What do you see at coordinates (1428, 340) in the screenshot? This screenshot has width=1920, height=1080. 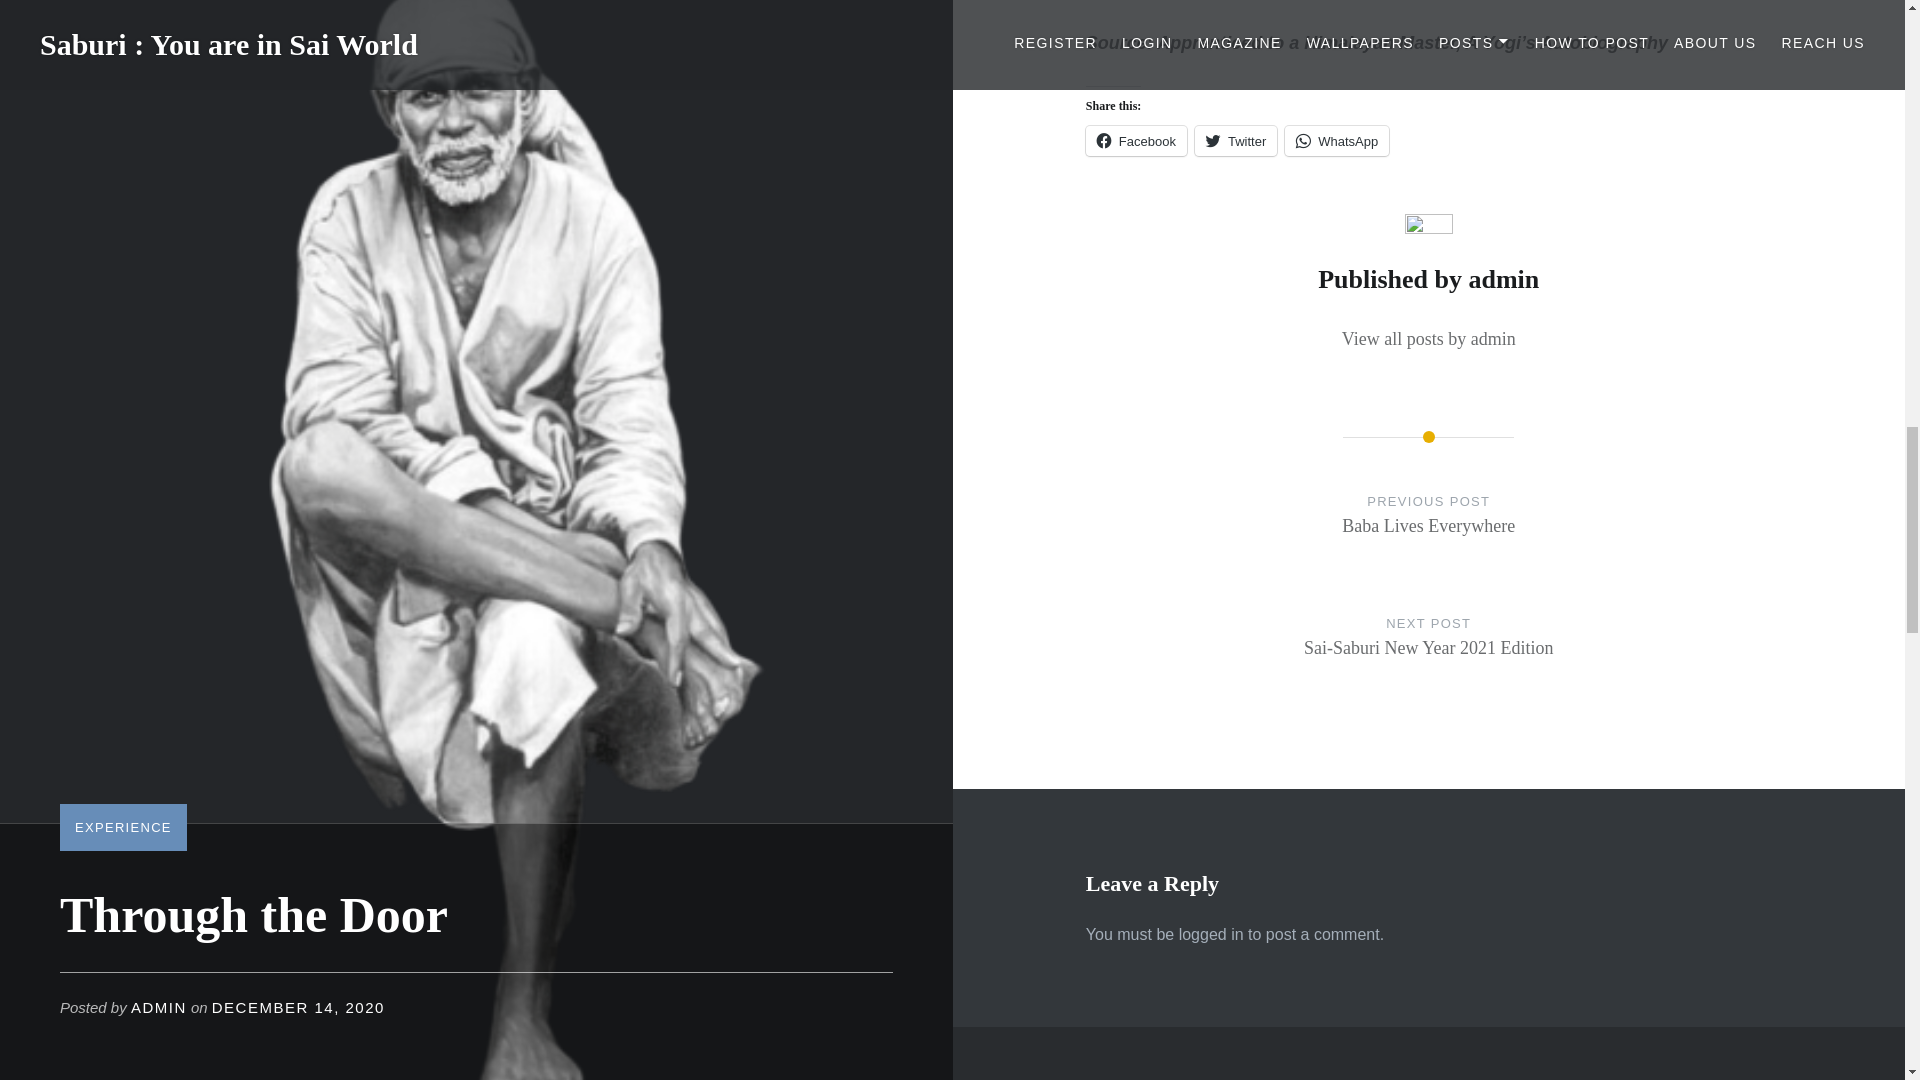 I see `Click to share on Twitter` at bounding box center [1428, 340].